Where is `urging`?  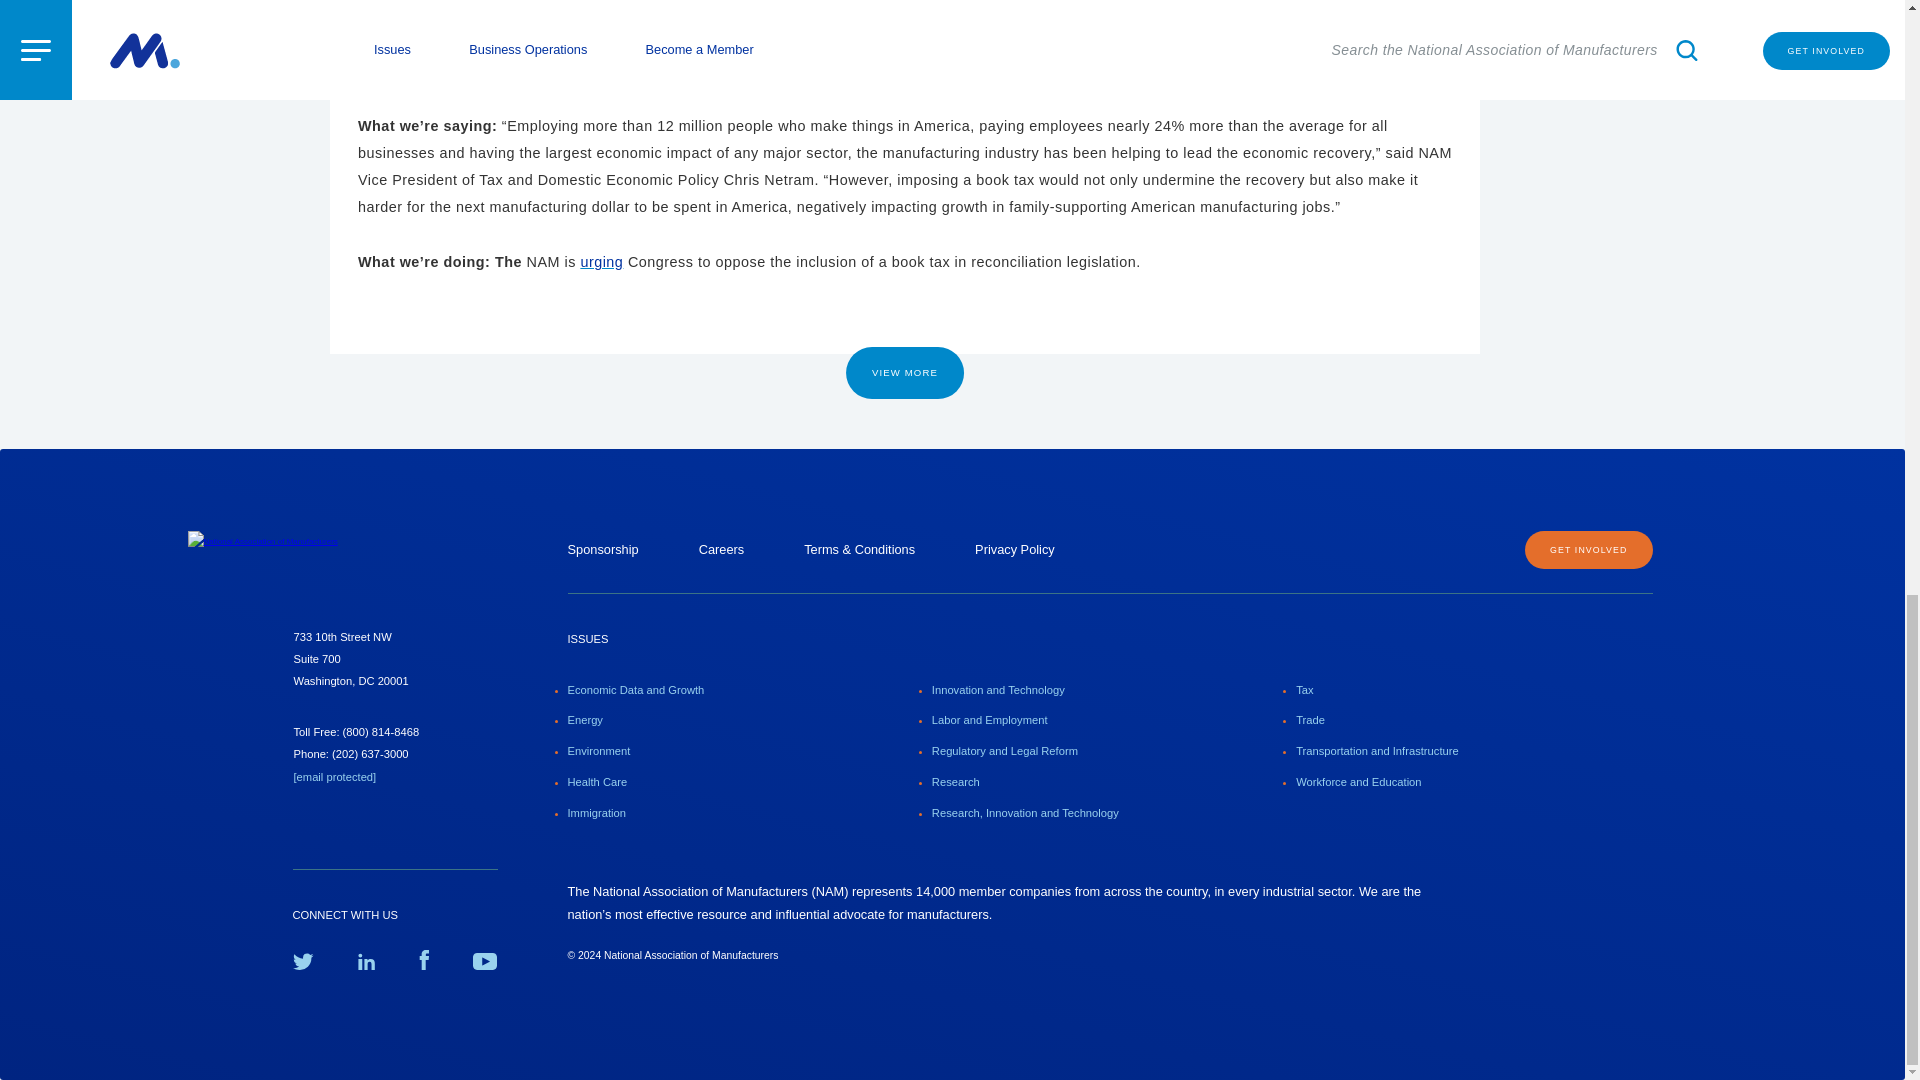 urging is located at coordinates (600, 262).